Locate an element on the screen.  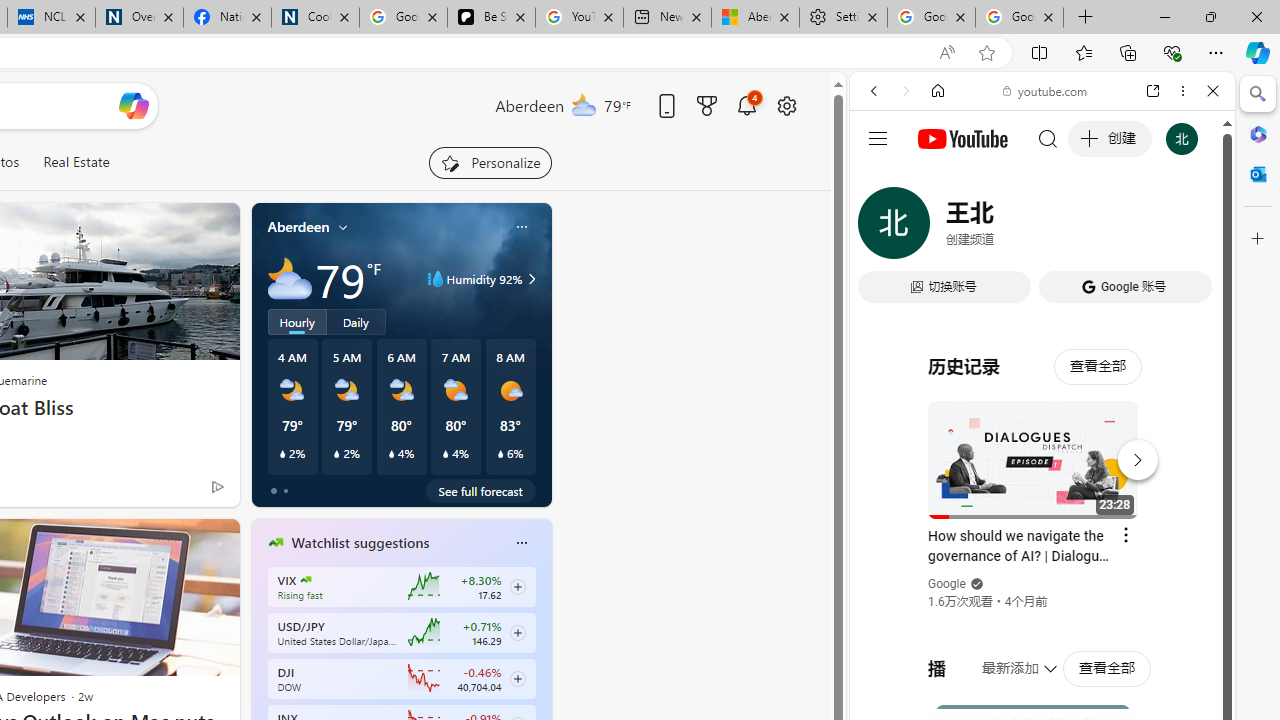
Global web icon is located at coordinates (888, 288).